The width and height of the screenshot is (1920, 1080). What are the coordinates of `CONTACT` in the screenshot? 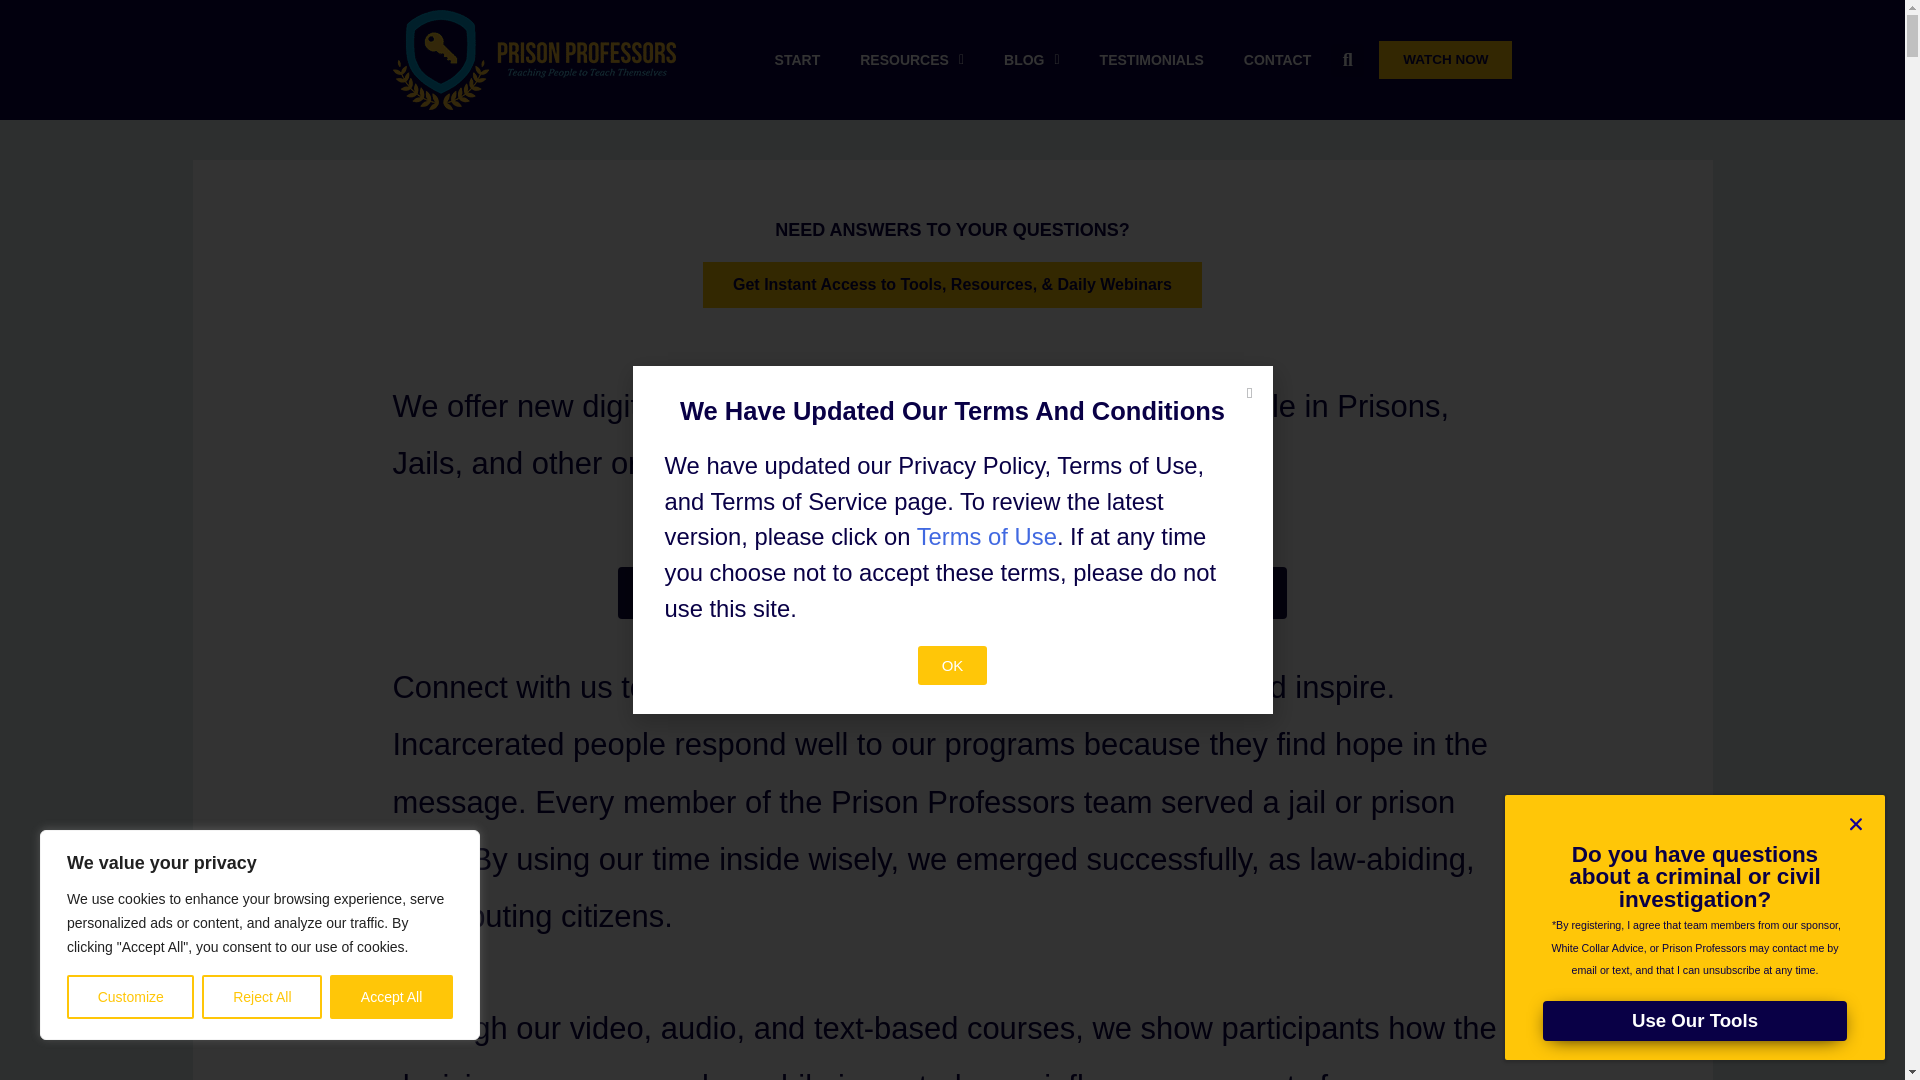 It's located at (1277, 60).